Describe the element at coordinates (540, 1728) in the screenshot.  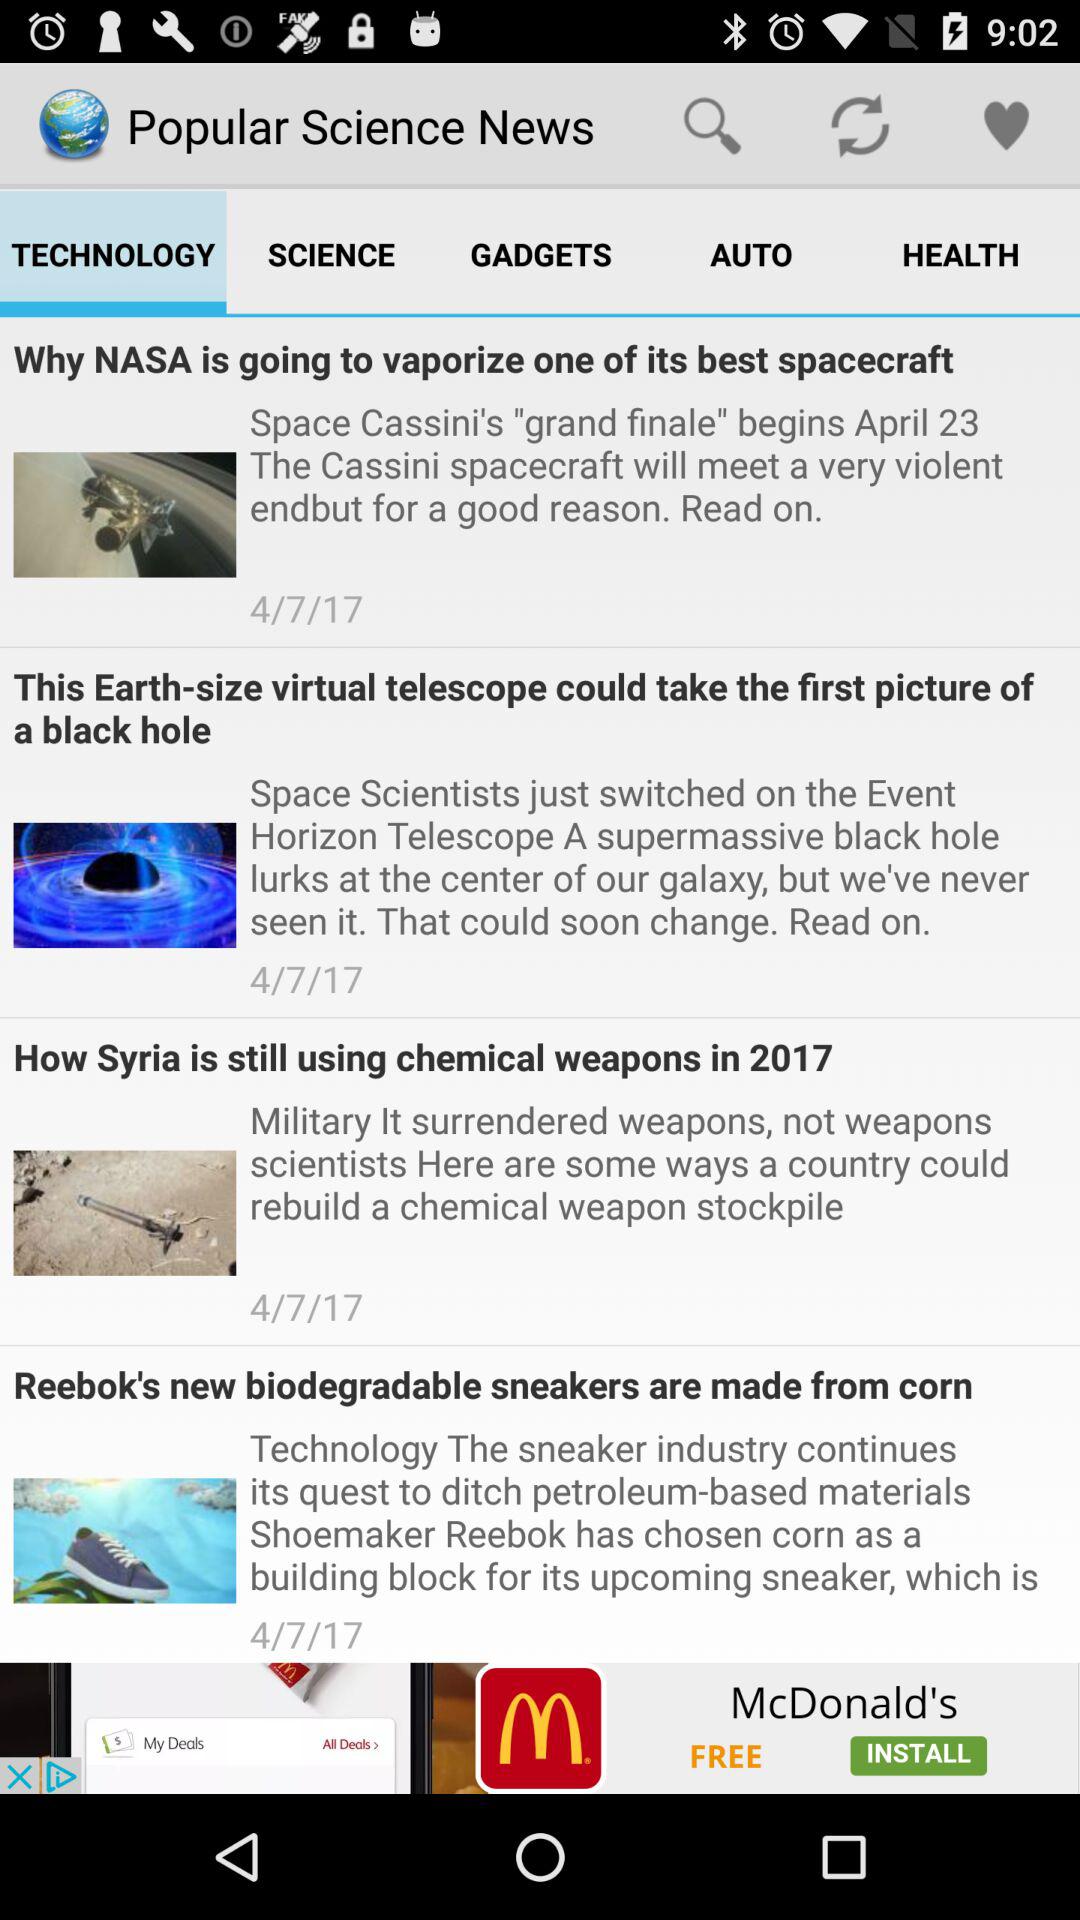
I see `select advertisement` at that location.